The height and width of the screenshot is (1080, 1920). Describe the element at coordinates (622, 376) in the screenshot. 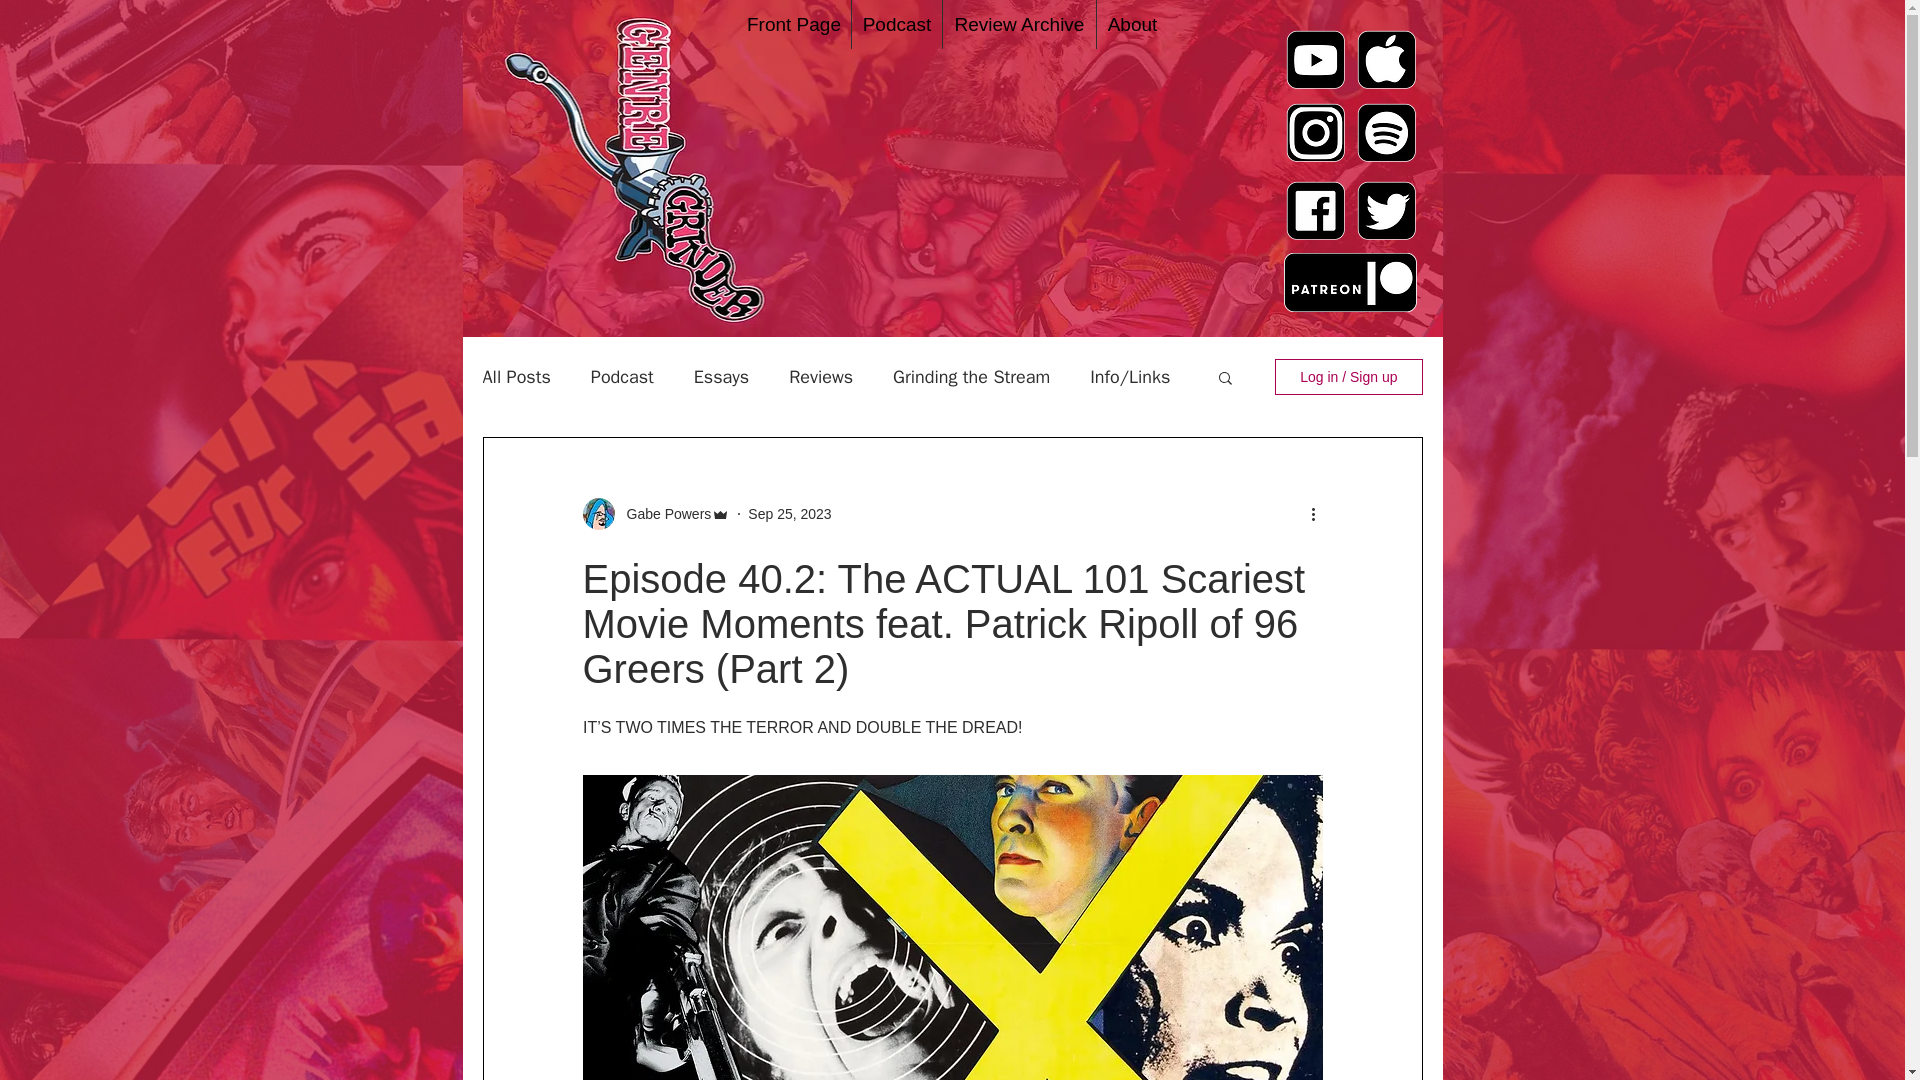

I see `Podcast` at that location.